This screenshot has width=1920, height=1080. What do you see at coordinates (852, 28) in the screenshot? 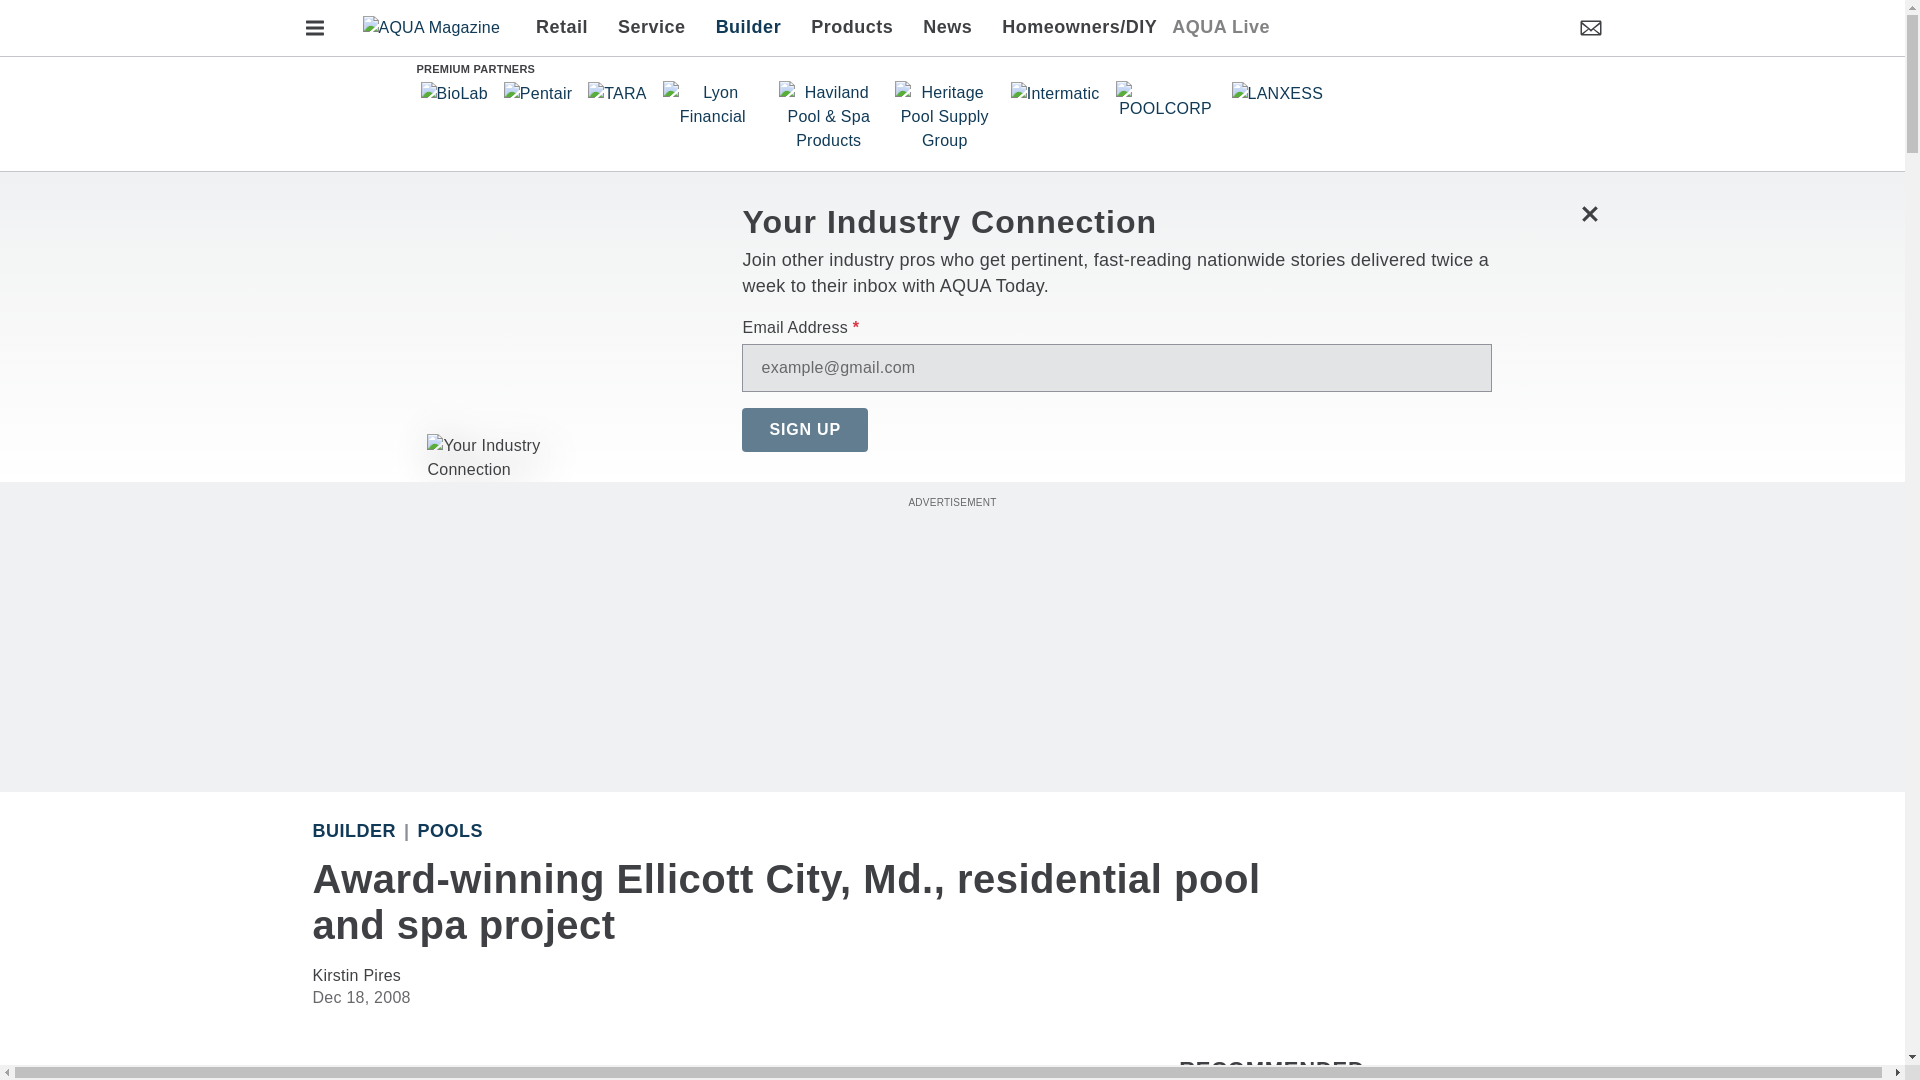
I see `Products` at bounding box center [852, 28].